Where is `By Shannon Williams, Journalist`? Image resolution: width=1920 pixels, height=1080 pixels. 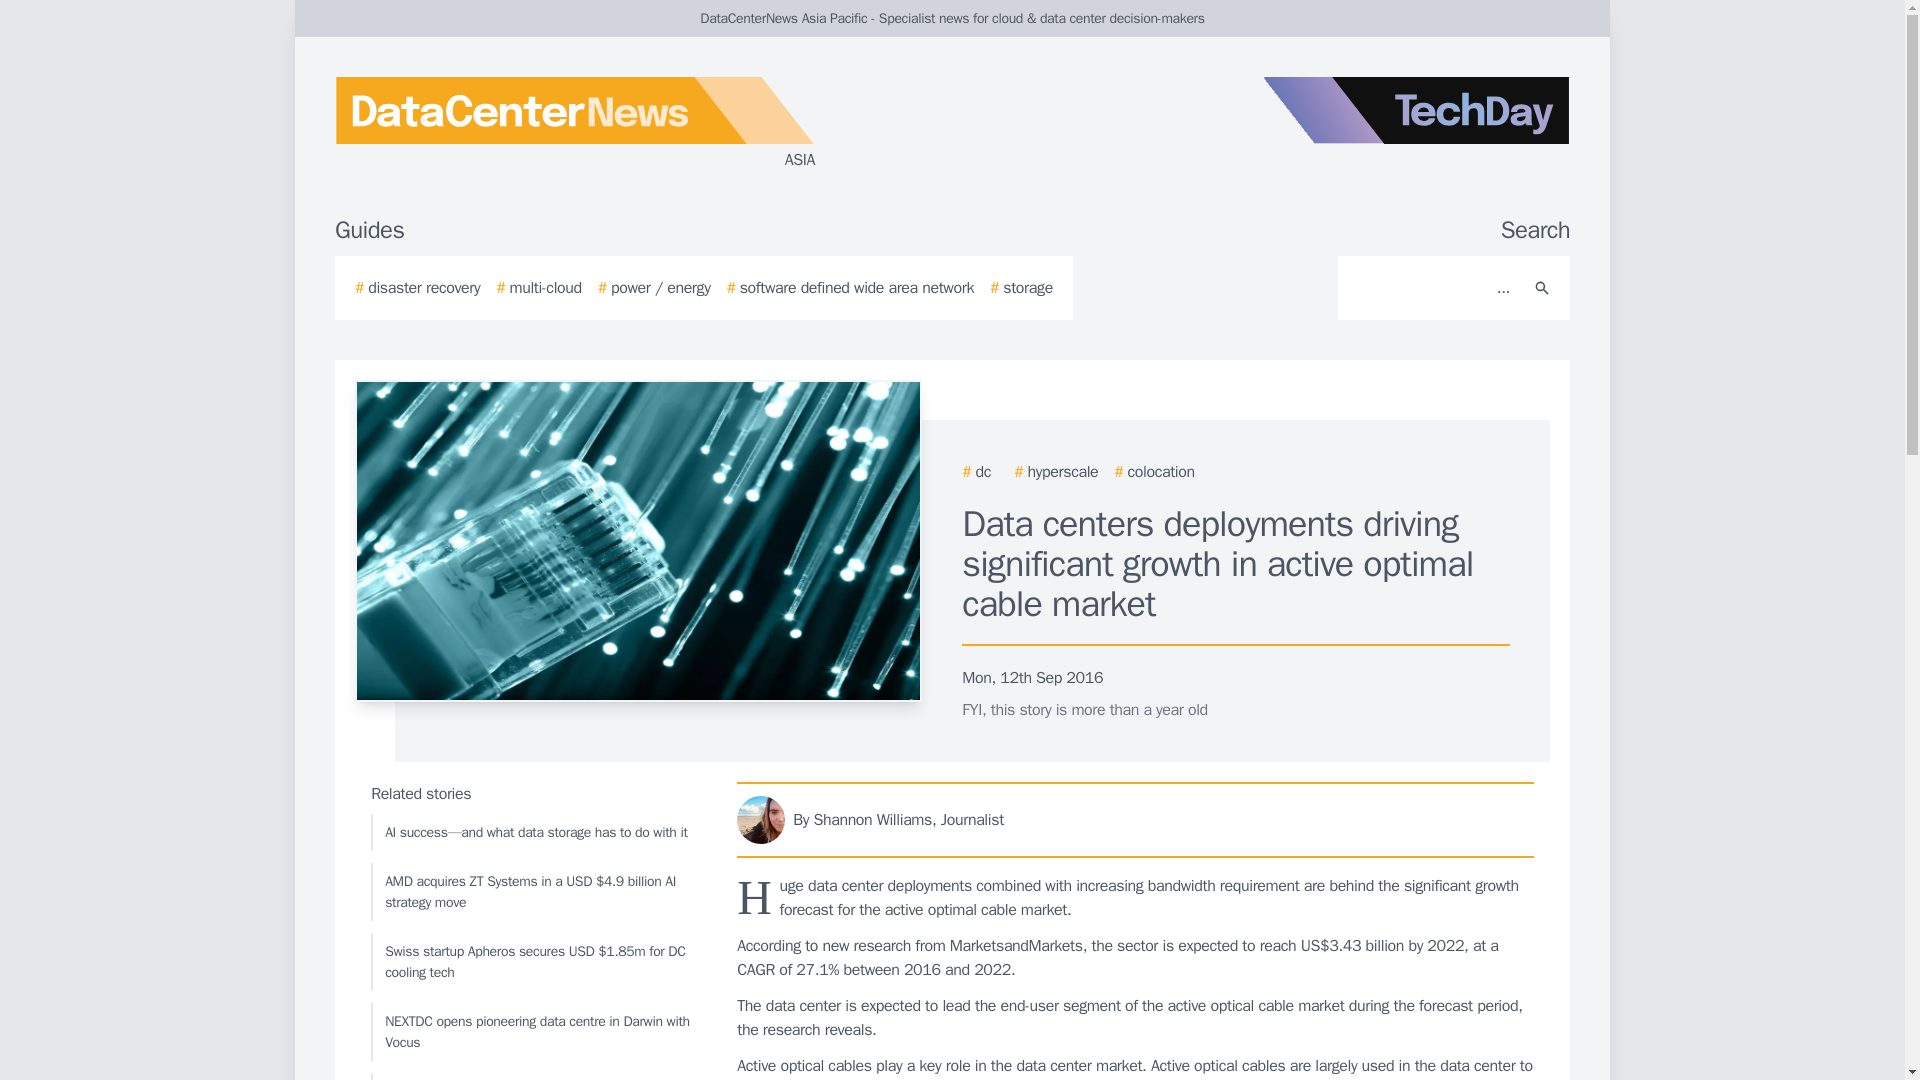
By Shannon Williams, Journalist is located at coordinates (1136, 819).